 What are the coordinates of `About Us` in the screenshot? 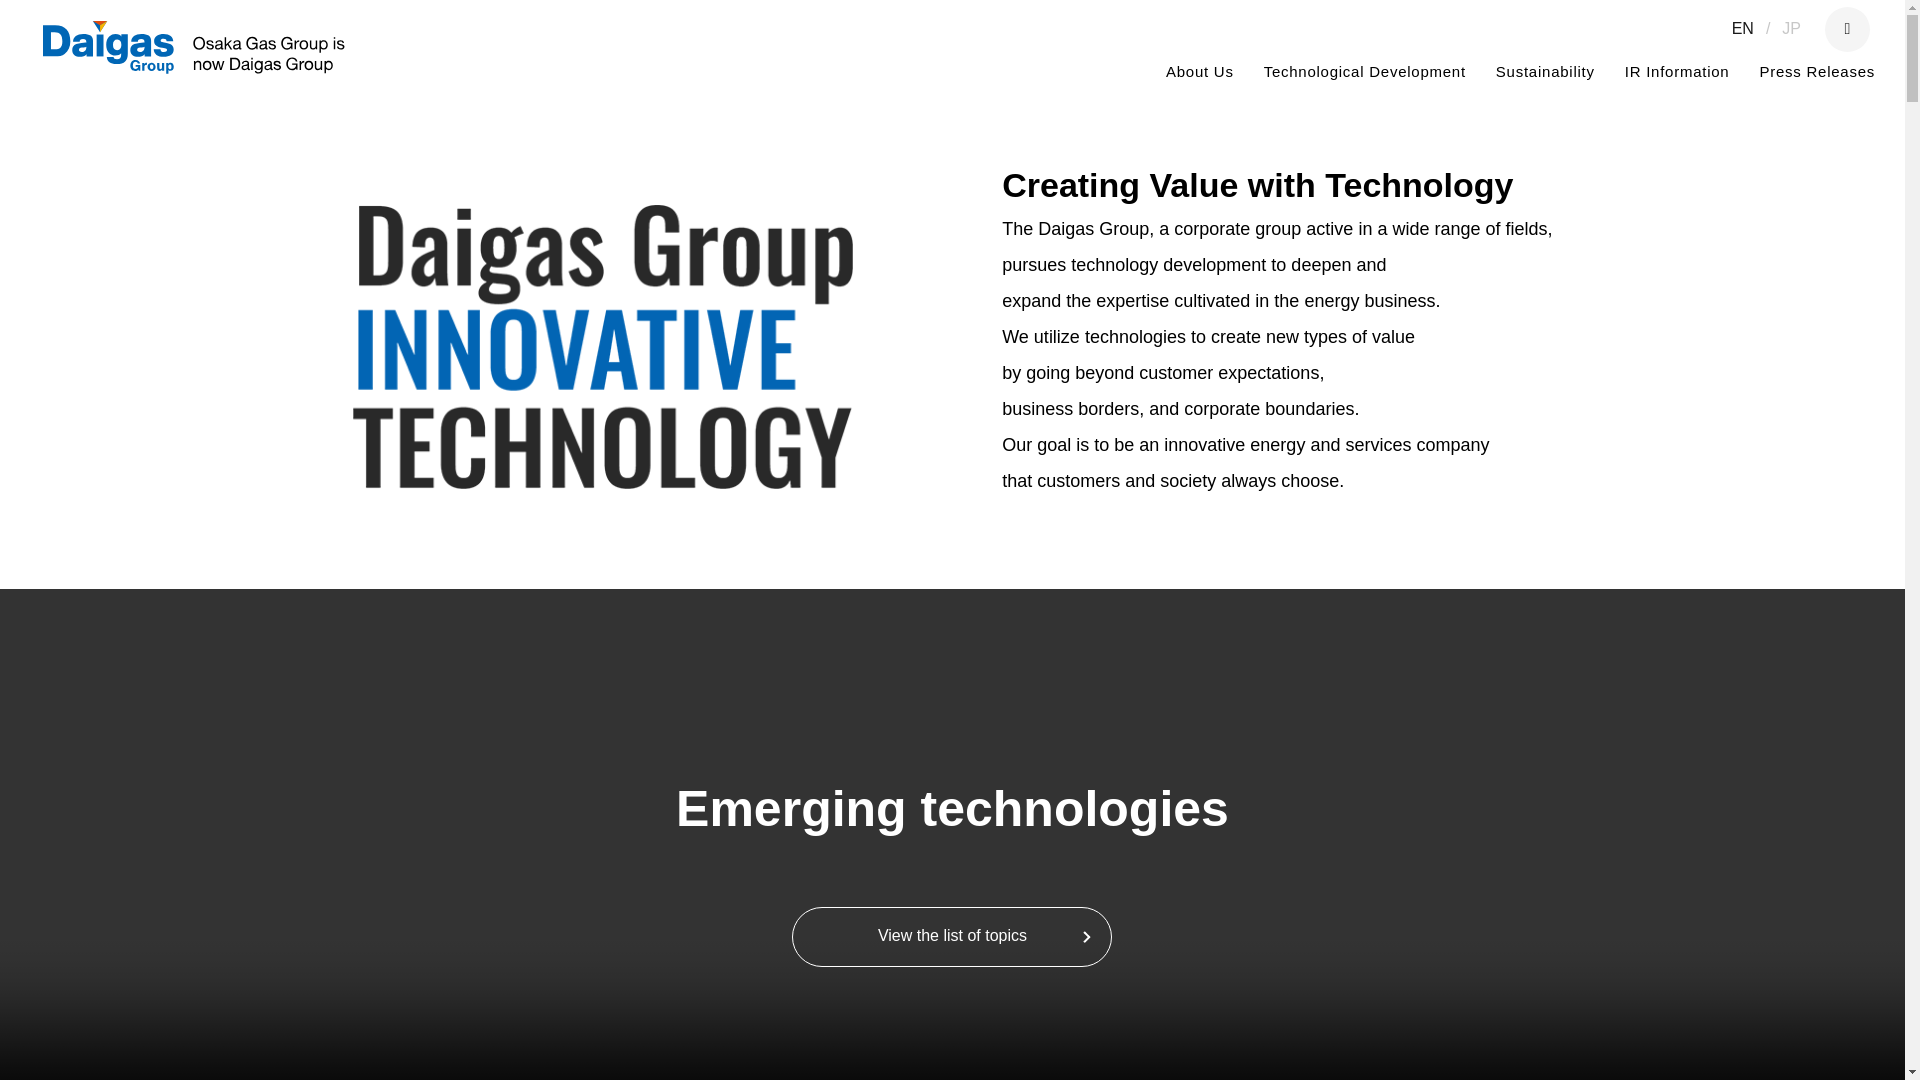 It's located at (1200, 72).